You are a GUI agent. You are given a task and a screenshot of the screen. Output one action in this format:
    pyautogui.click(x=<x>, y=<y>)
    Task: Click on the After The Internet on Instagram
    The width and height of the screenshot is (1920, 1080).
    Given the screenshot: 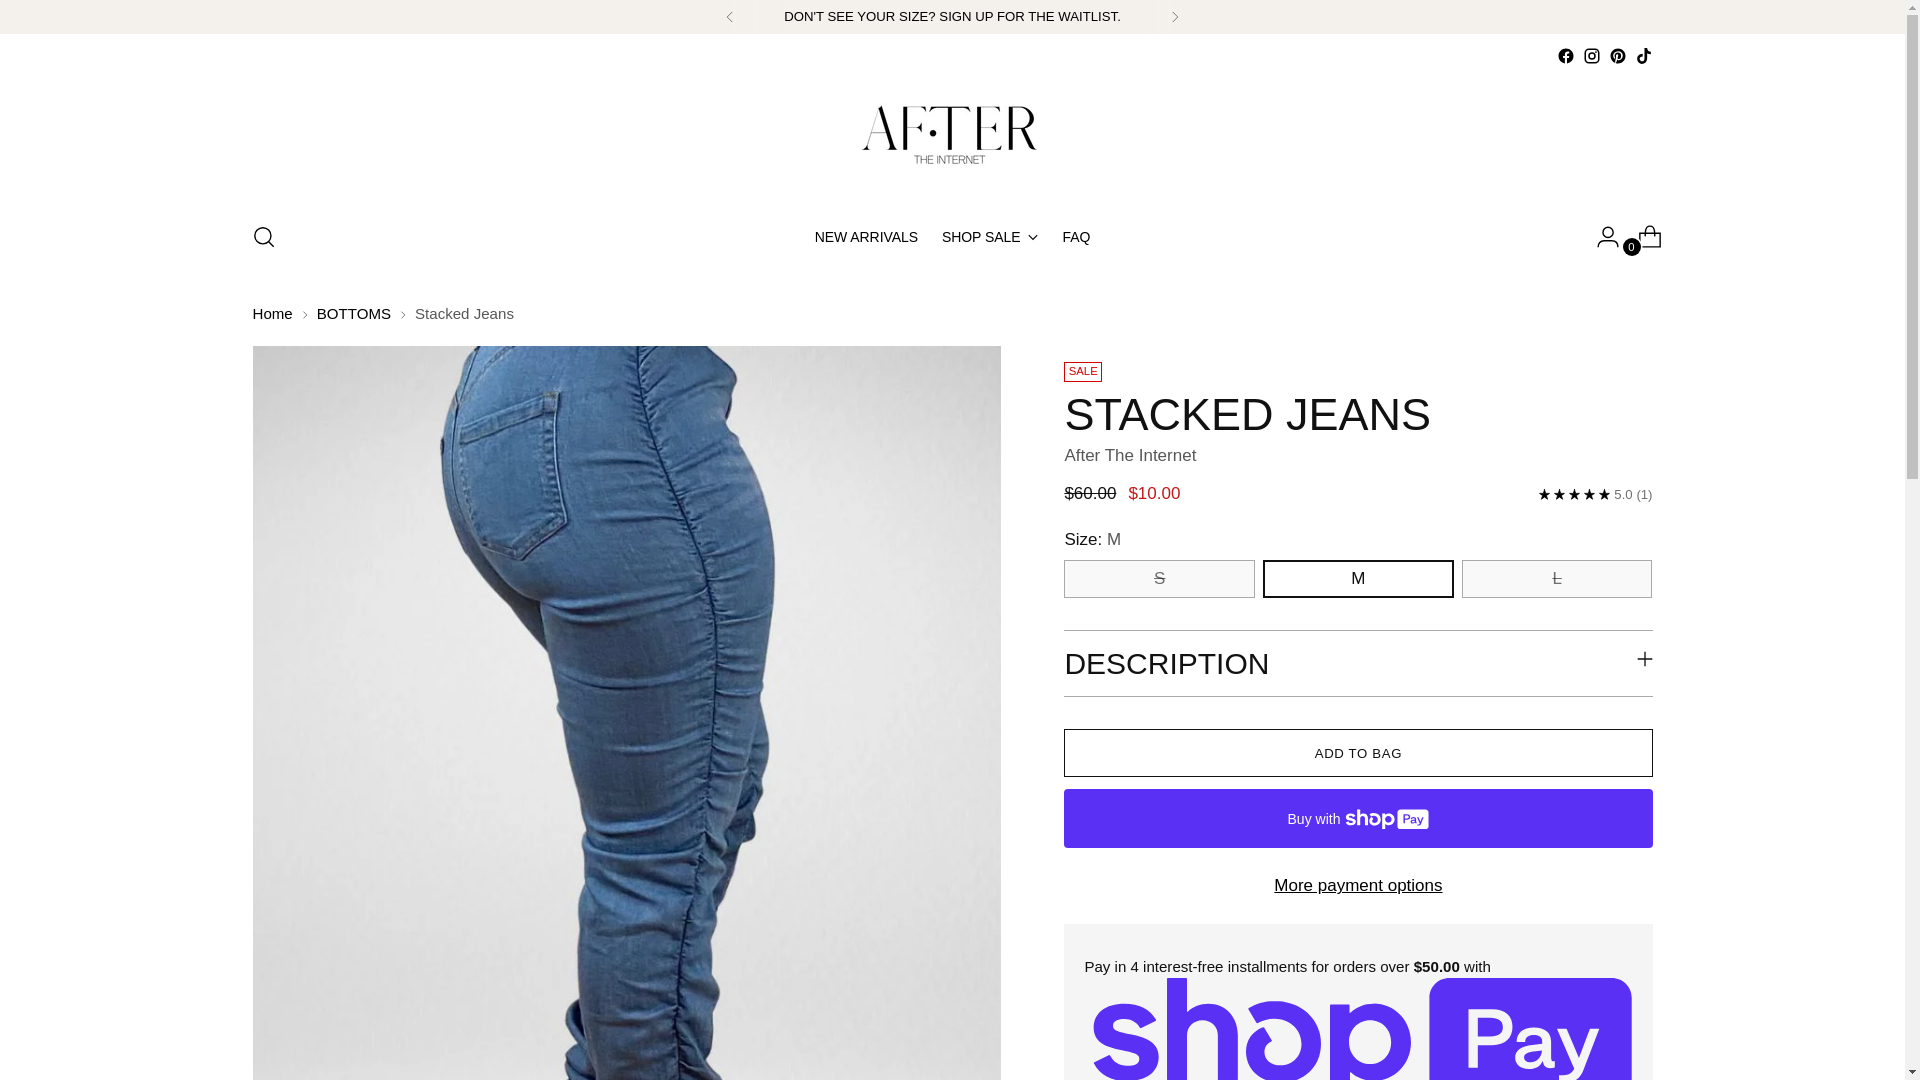 What is the action you would take?
    pyautogui.click(x=1642, y=56)
    